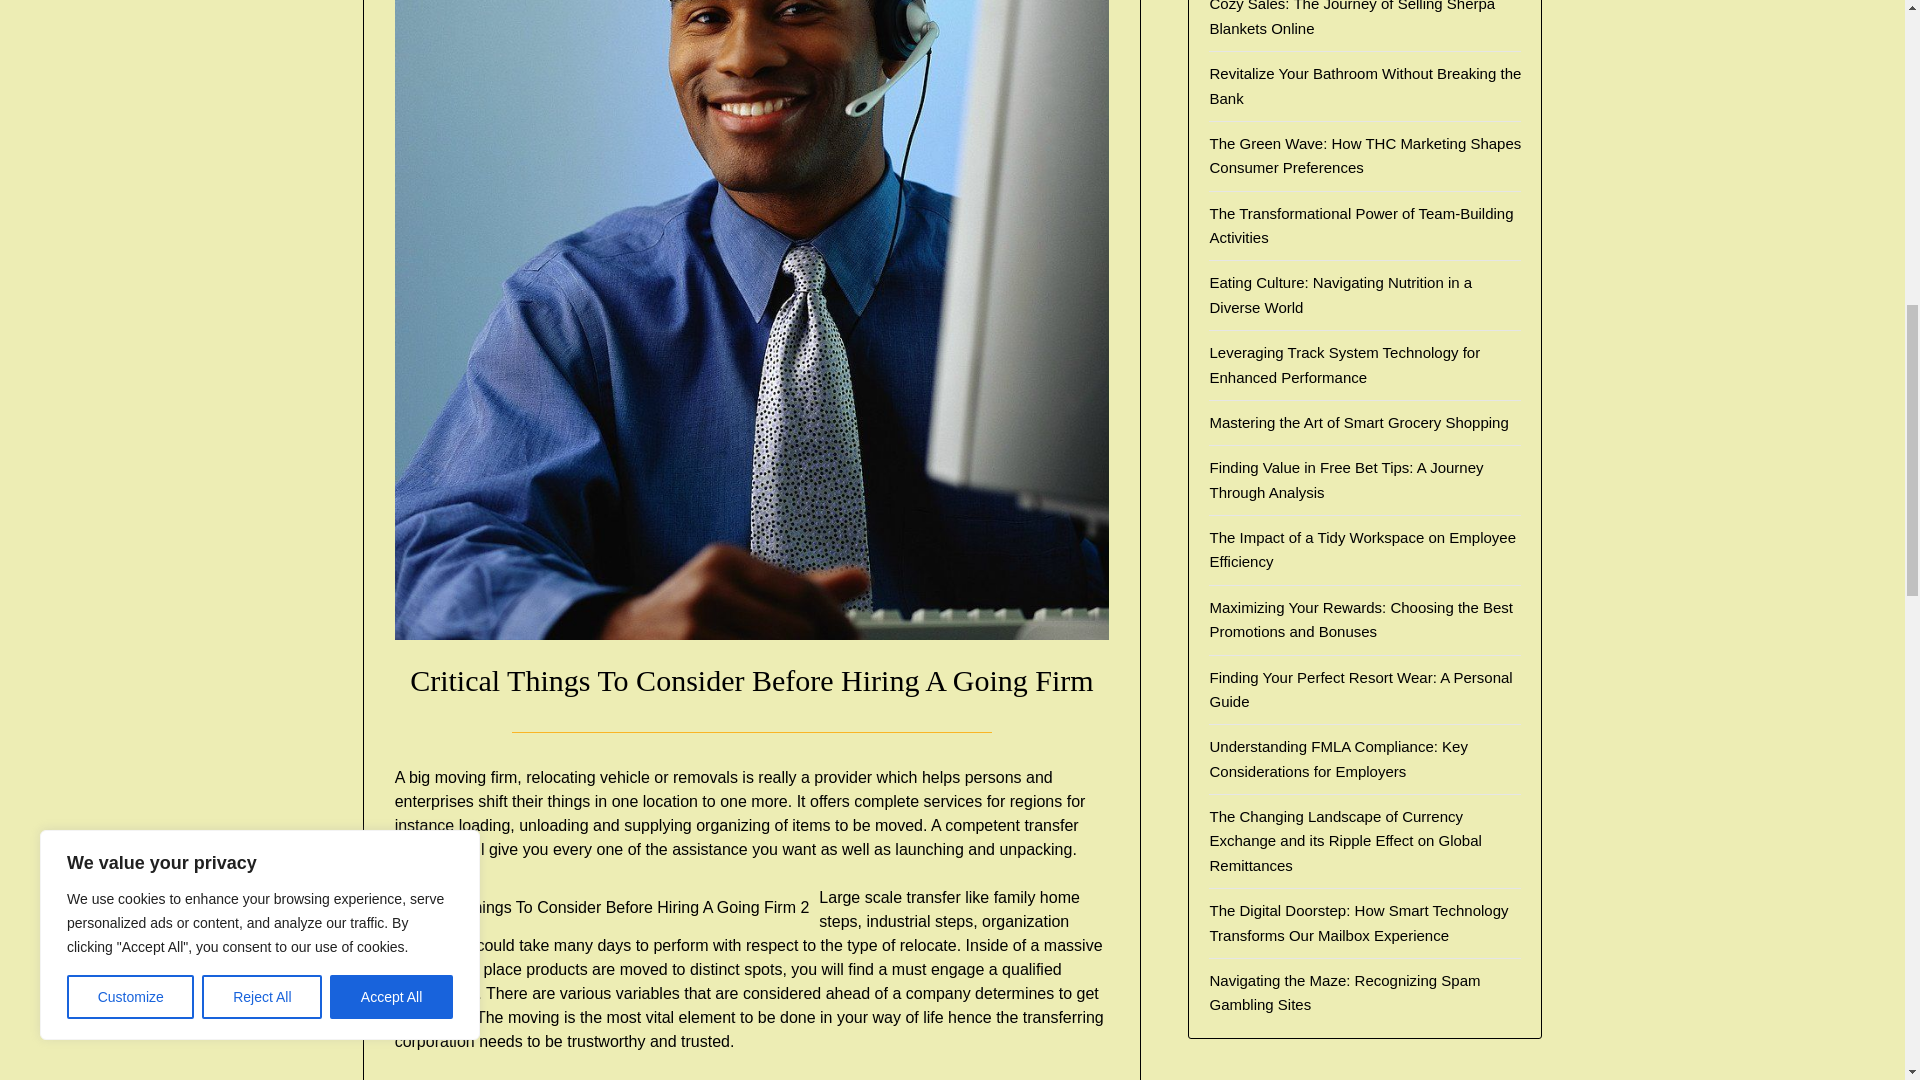 This screenshot has height=1080, width=1920. What do you see at coordinates (1364, 84) in the screenshot?
I see `Revitalize Your Bathroom Without Breaking the Bank` at bounding box center [1364, 84].